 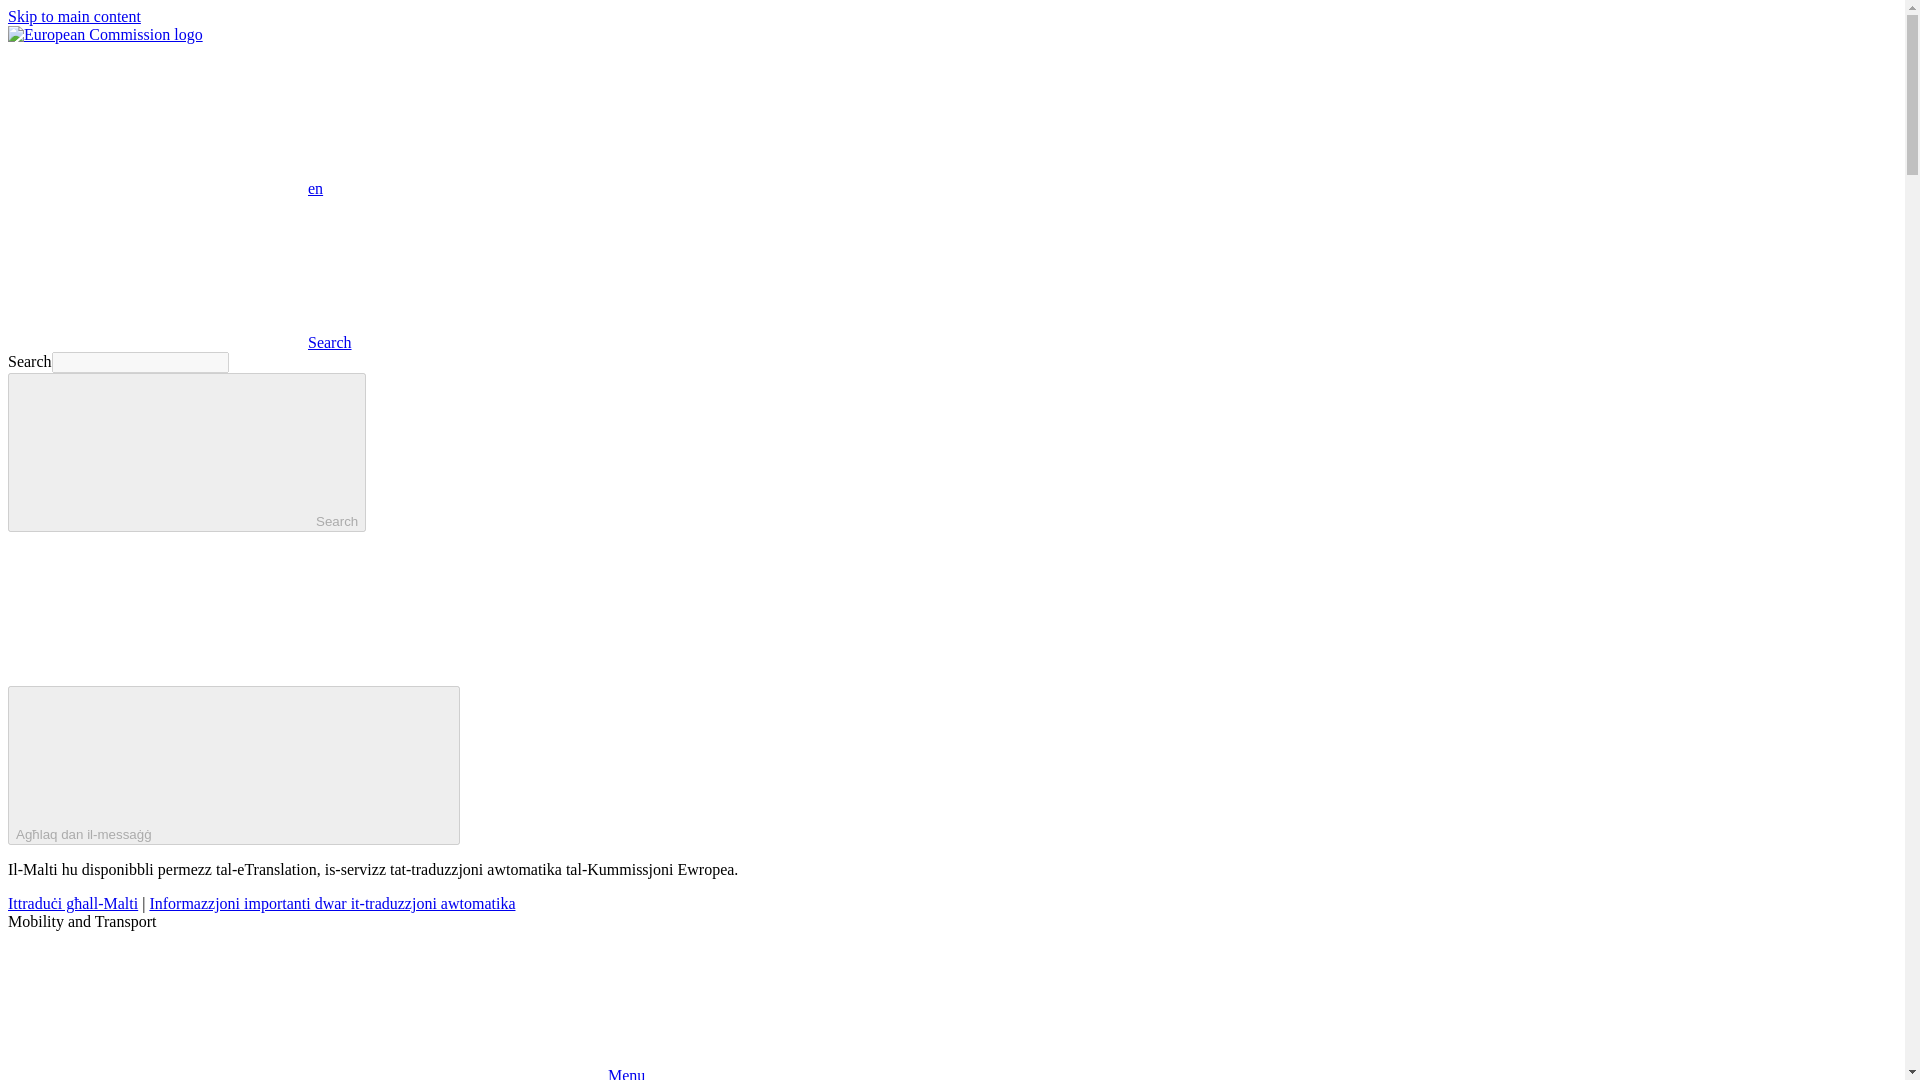 What do you see at coordinates (105, 34) in the screenshot?
I see `European Commission` at bounding box center [105, 34].